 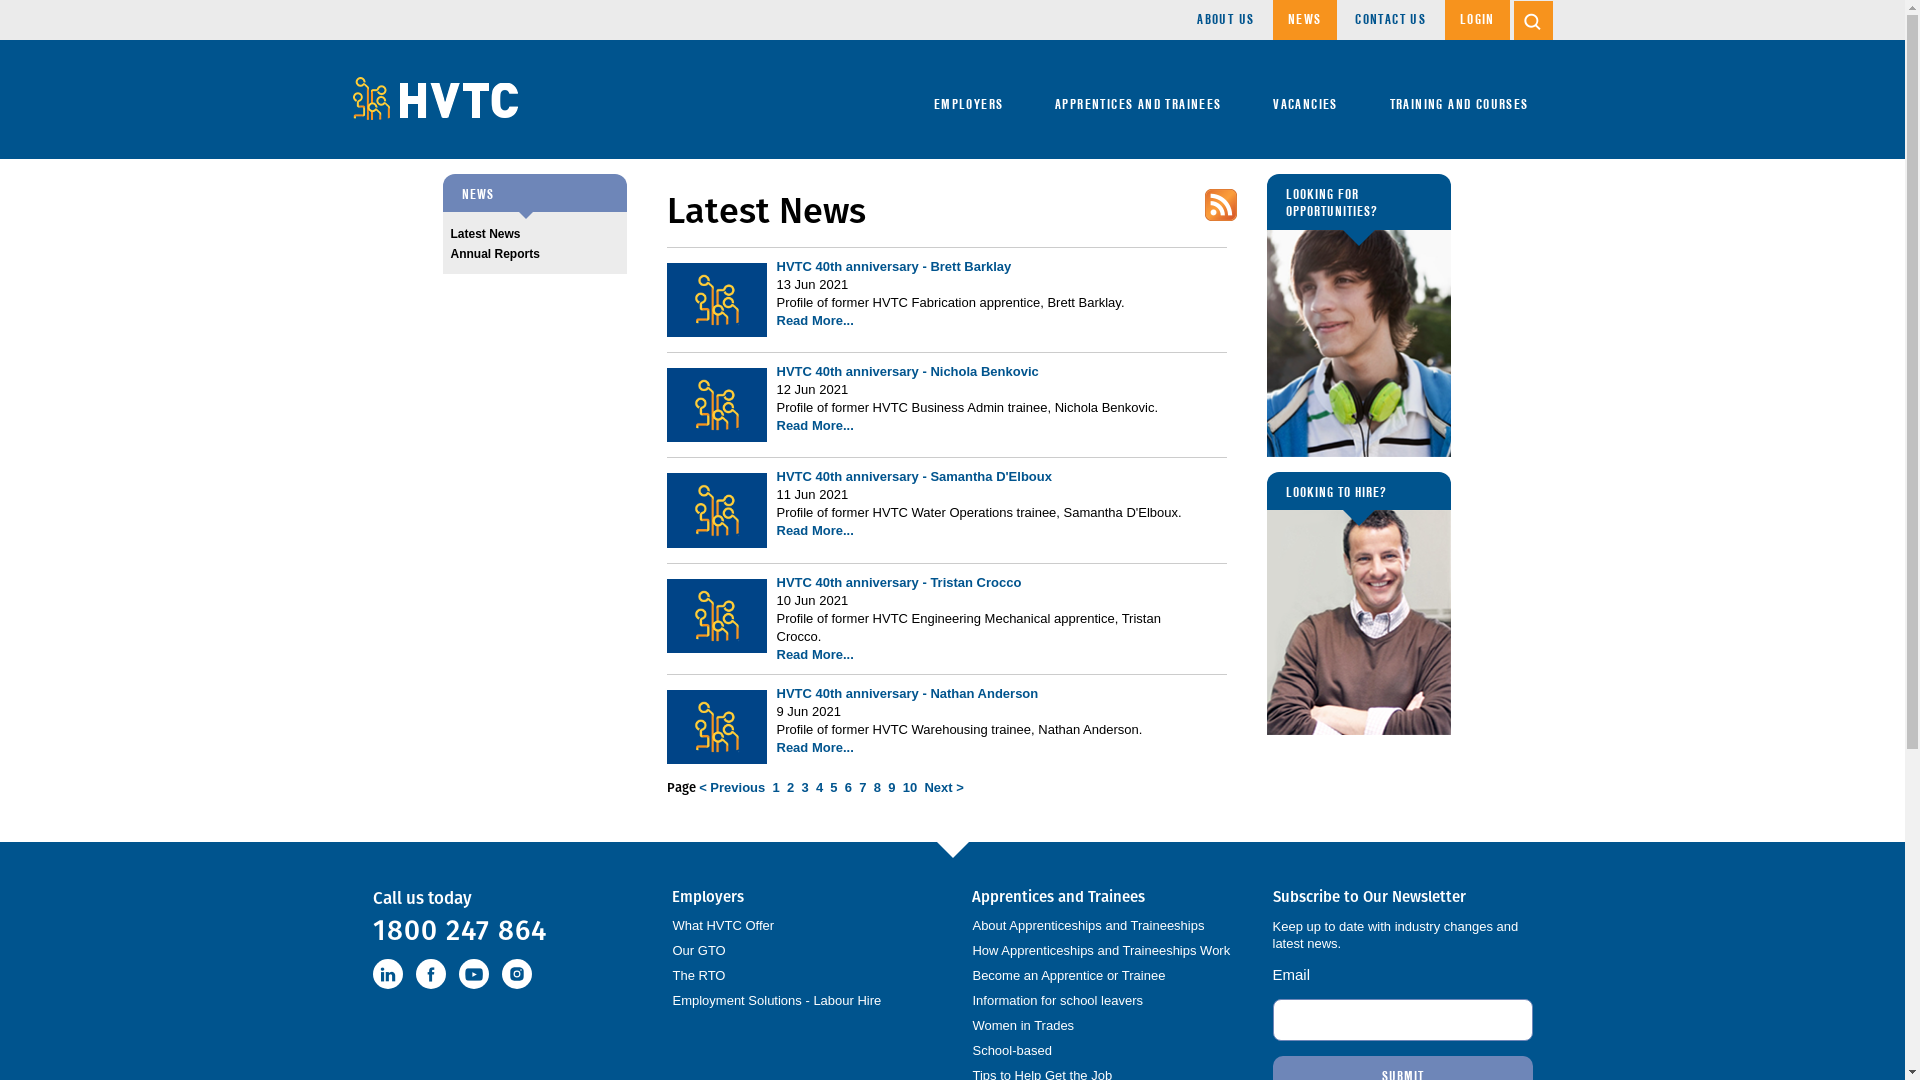 What do you see at coordinates (790, 788) in the screenshot?
I see `2` at bounding box center [790, 788].